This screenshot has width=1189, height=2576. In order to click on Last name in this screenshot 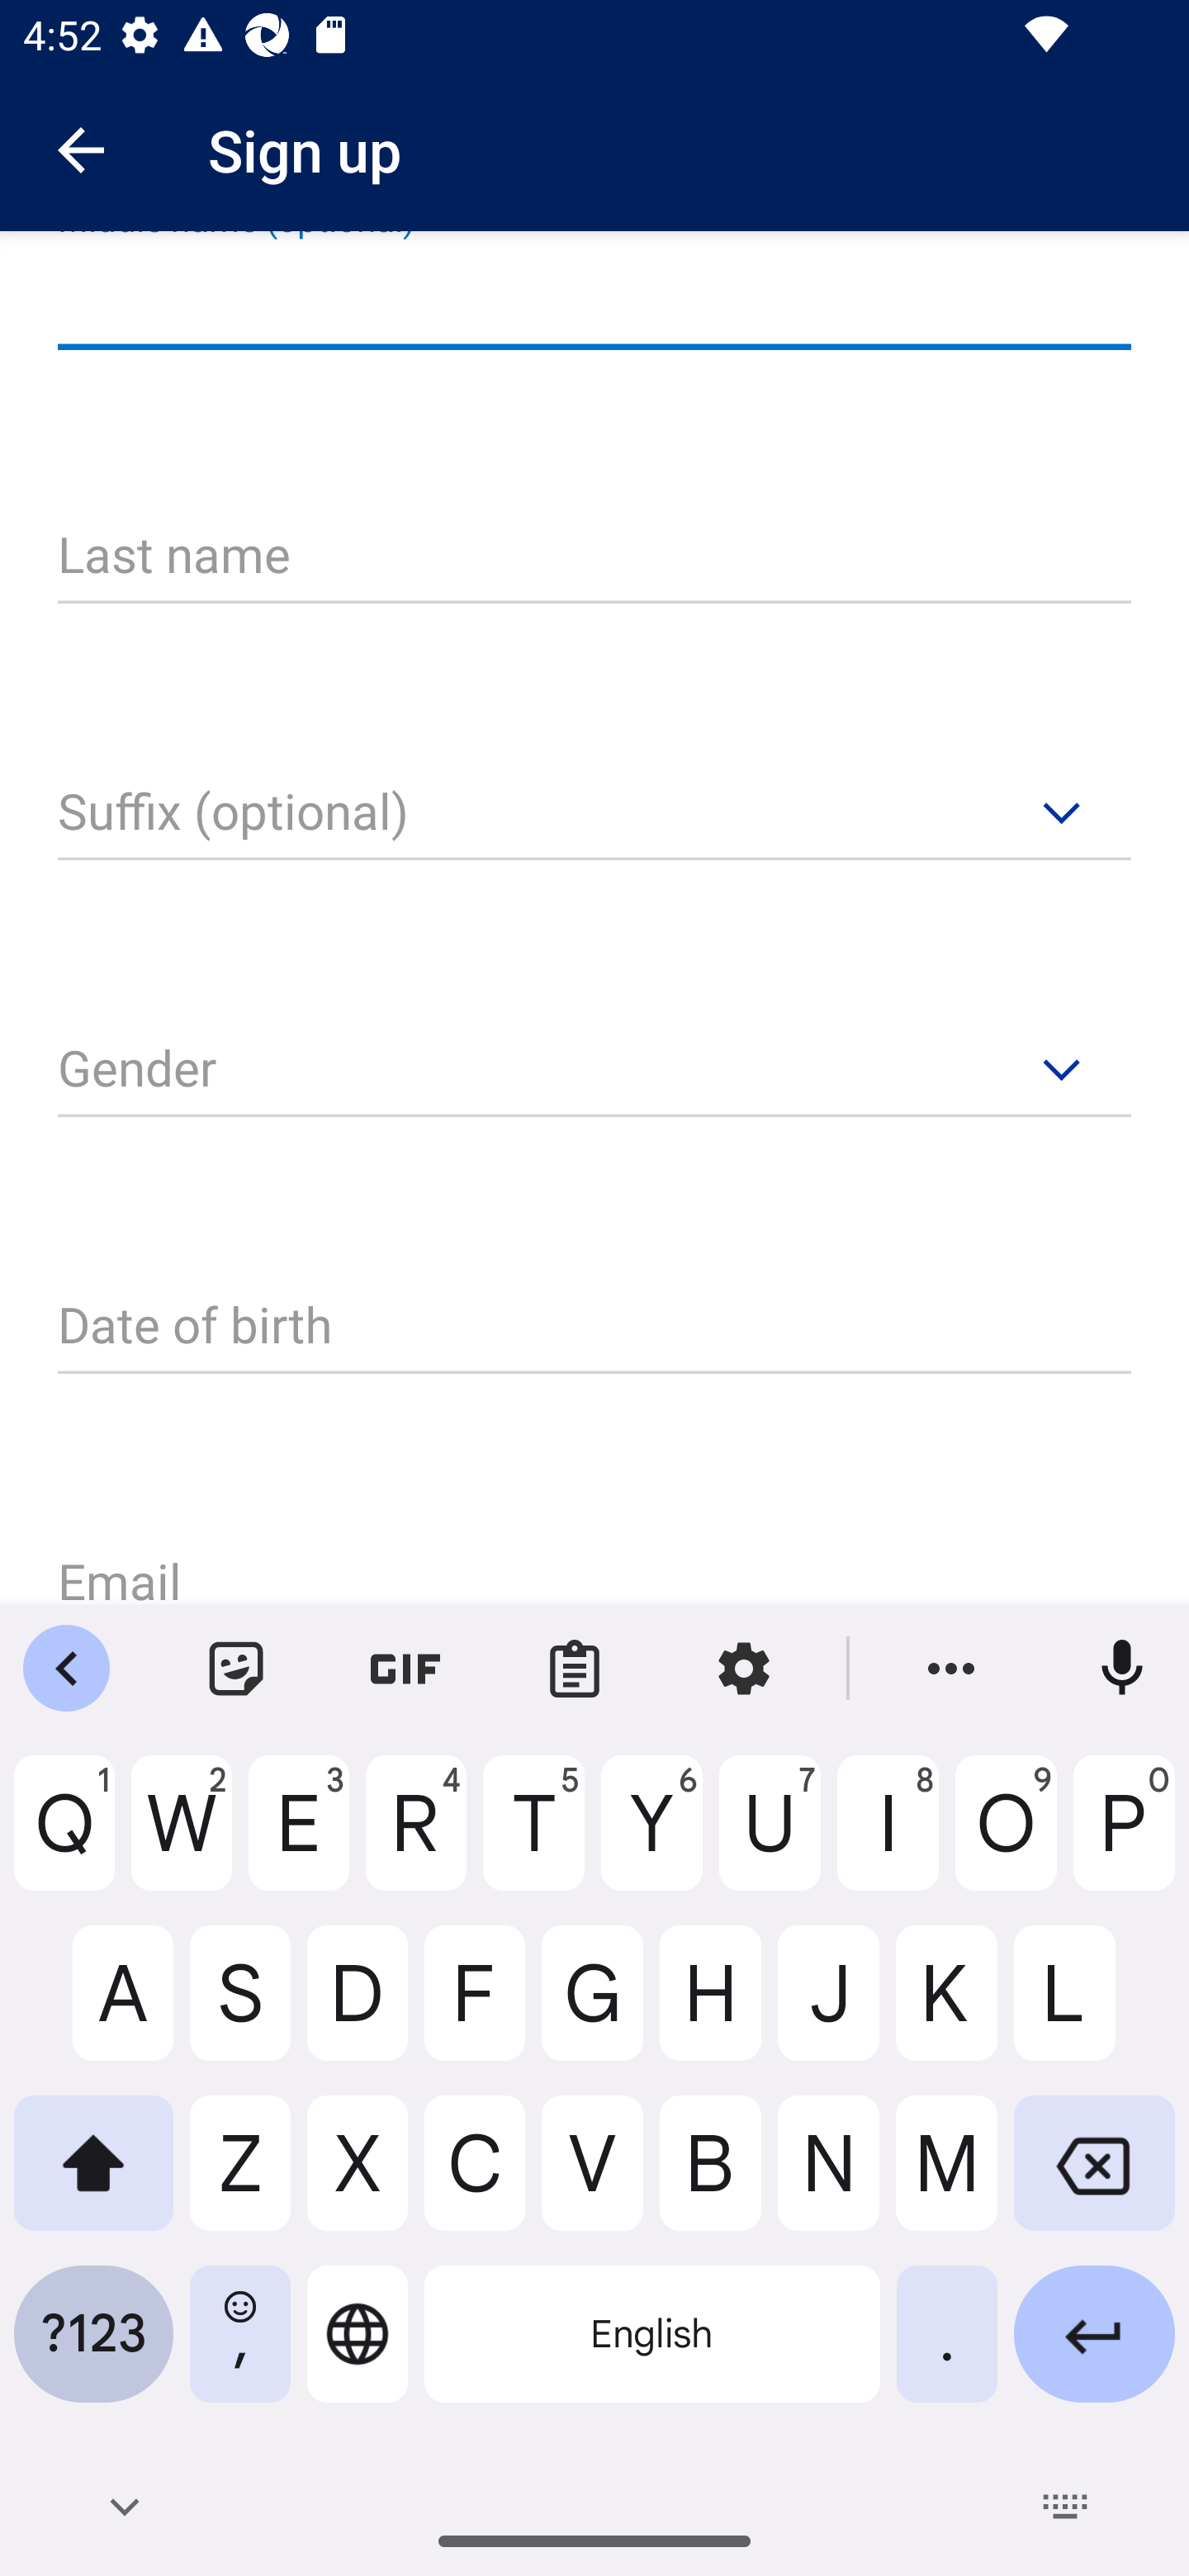, I will do `click(594, 556)`.